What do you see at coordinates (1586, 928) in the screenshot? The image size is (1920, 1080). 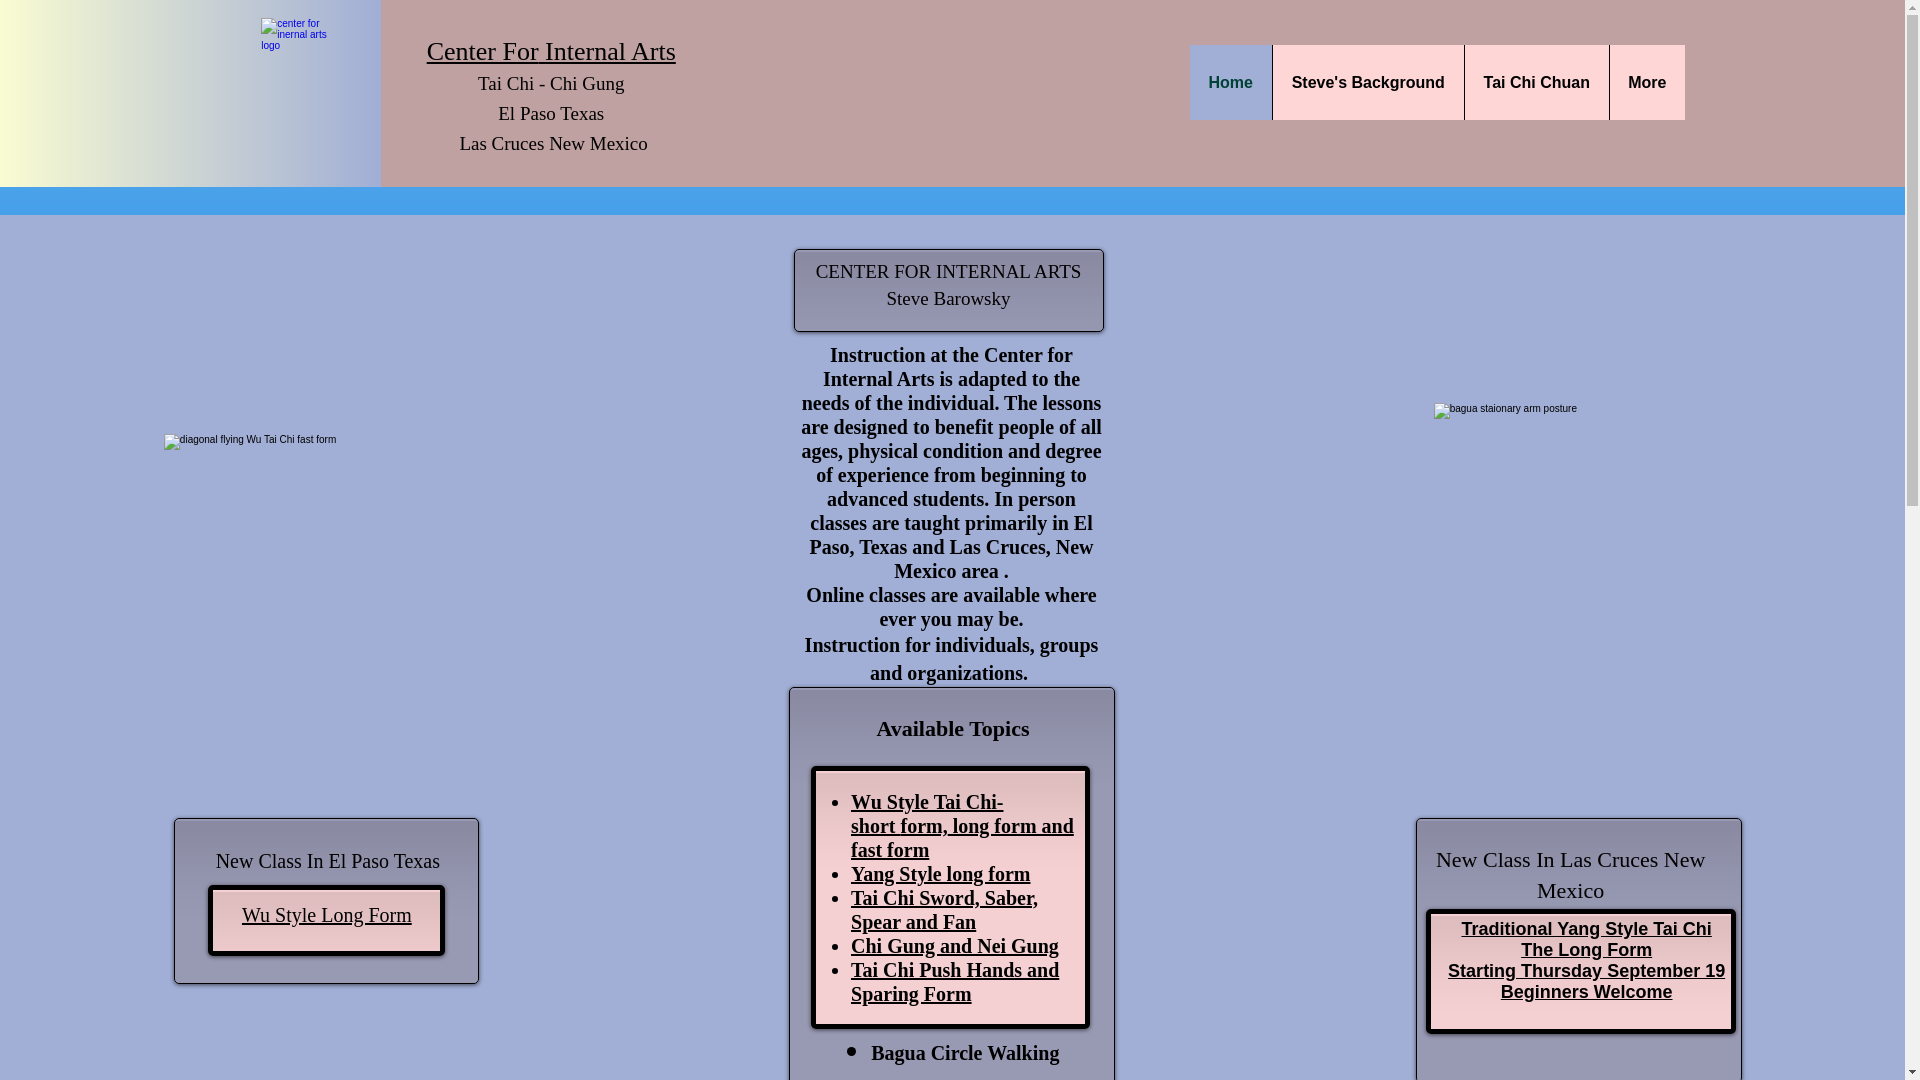 I see `Traditional Yang Style Tai Chi` at bounding box center [1586, 928].